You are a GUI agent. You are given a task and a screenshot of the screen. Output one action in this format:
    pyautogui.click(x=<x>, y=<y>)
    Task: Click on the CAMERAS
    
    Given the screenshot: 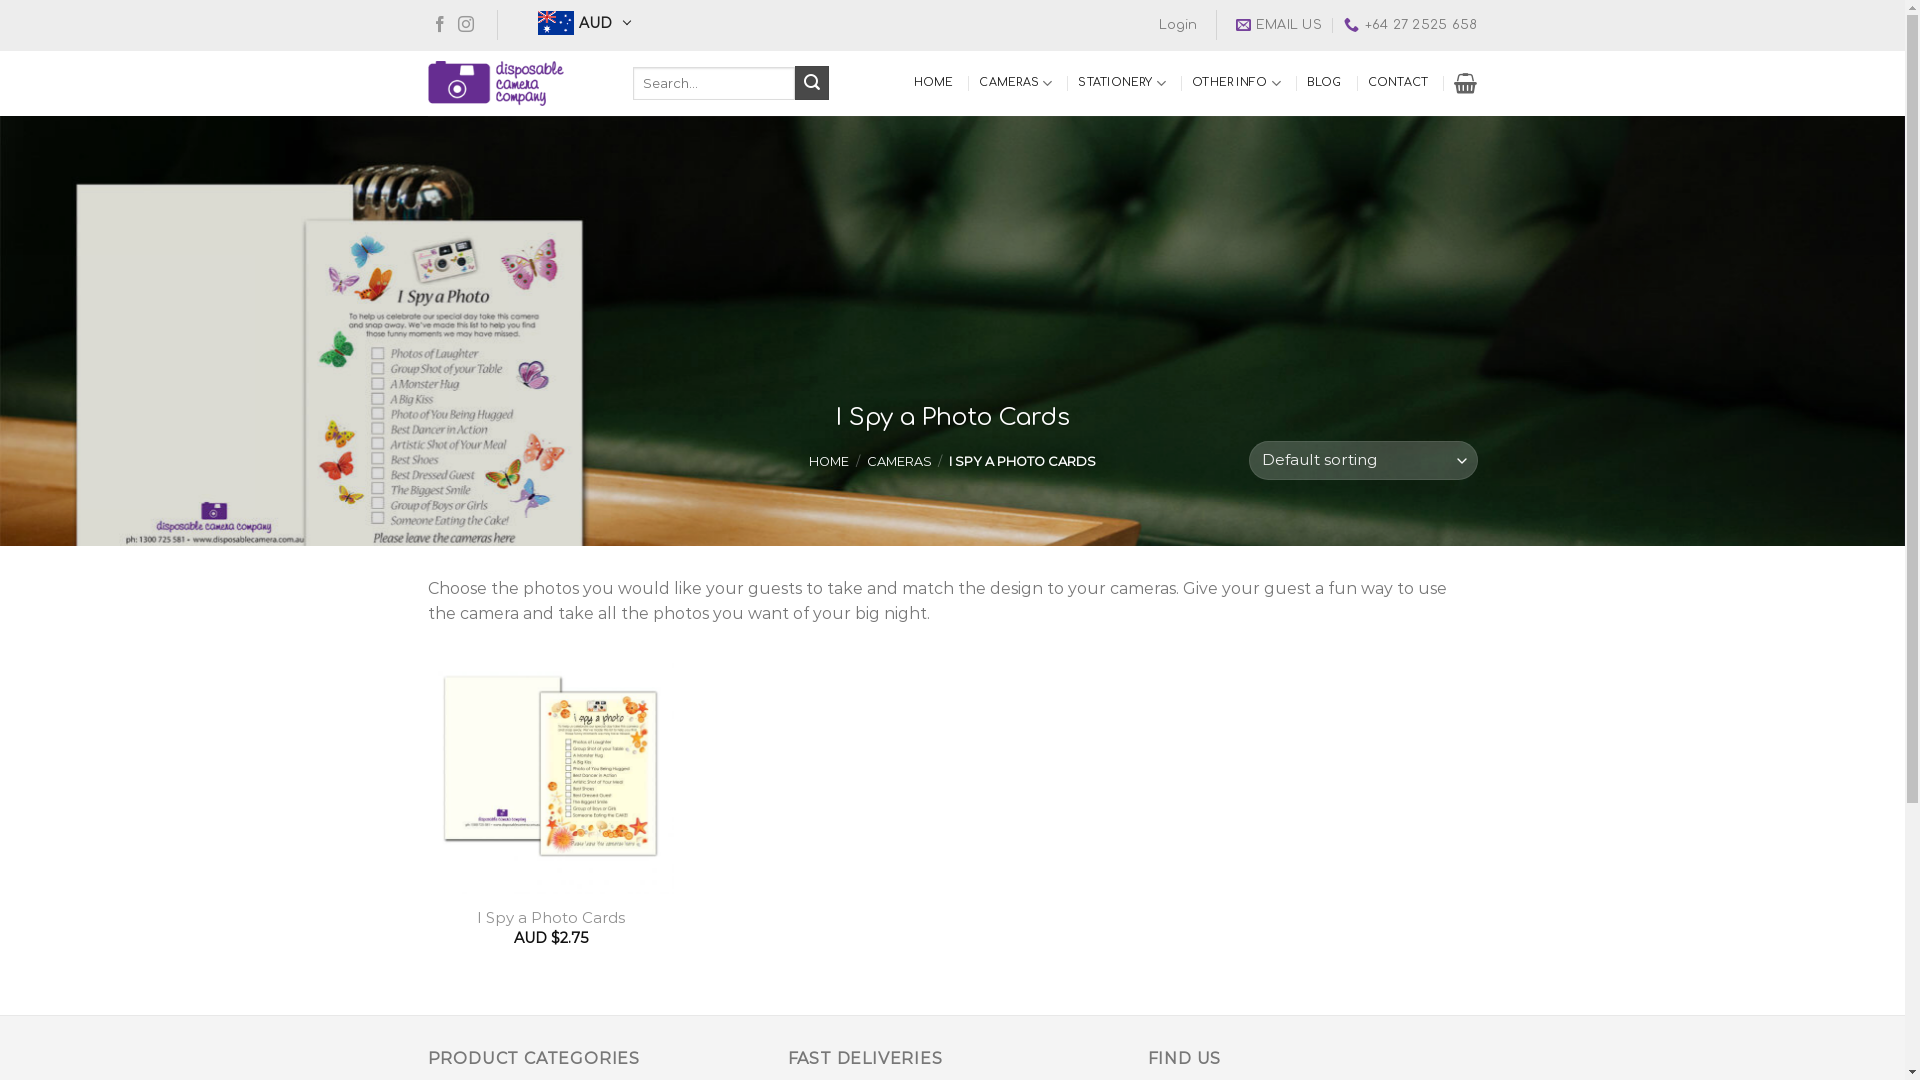 What is the action you would take?
    pyautogui.click(x=1016, y=84)
    